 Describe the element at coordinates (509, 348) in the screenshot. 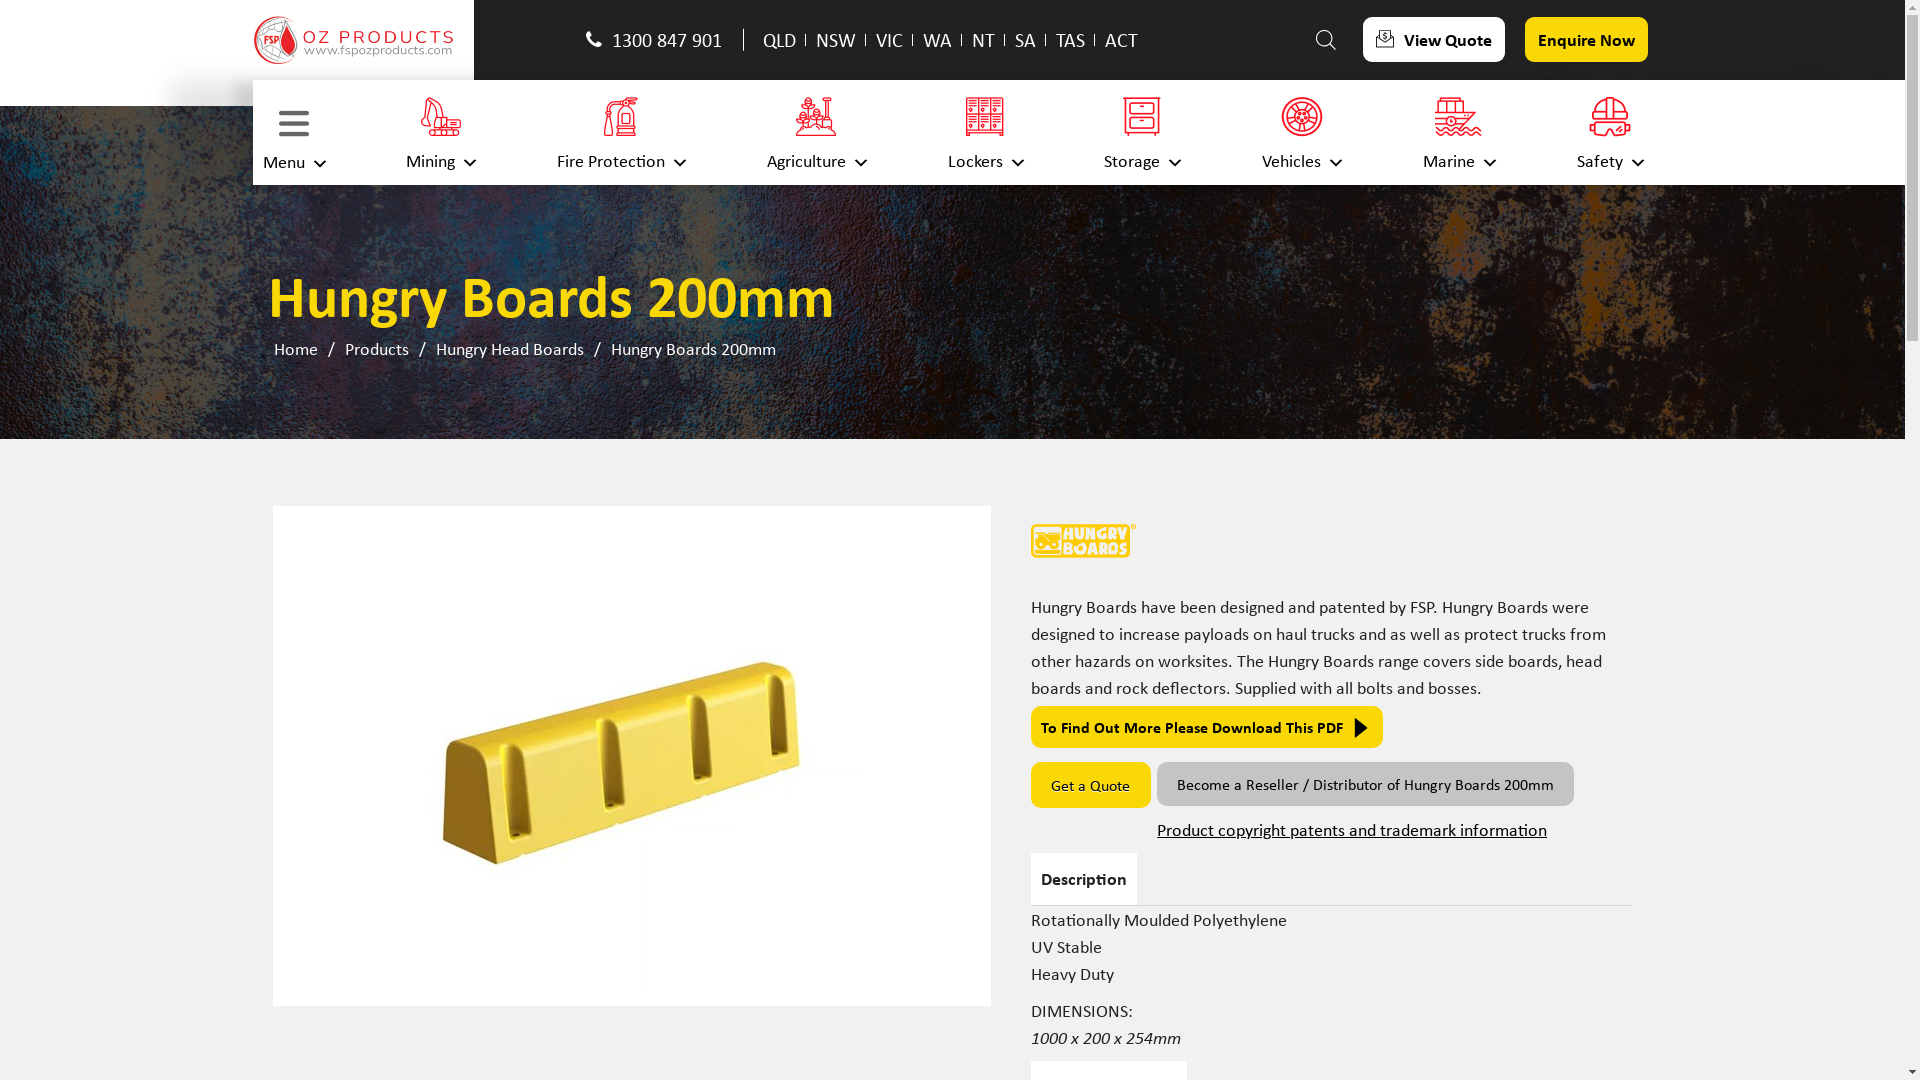

I see `Hungry Head Boards` at that location.